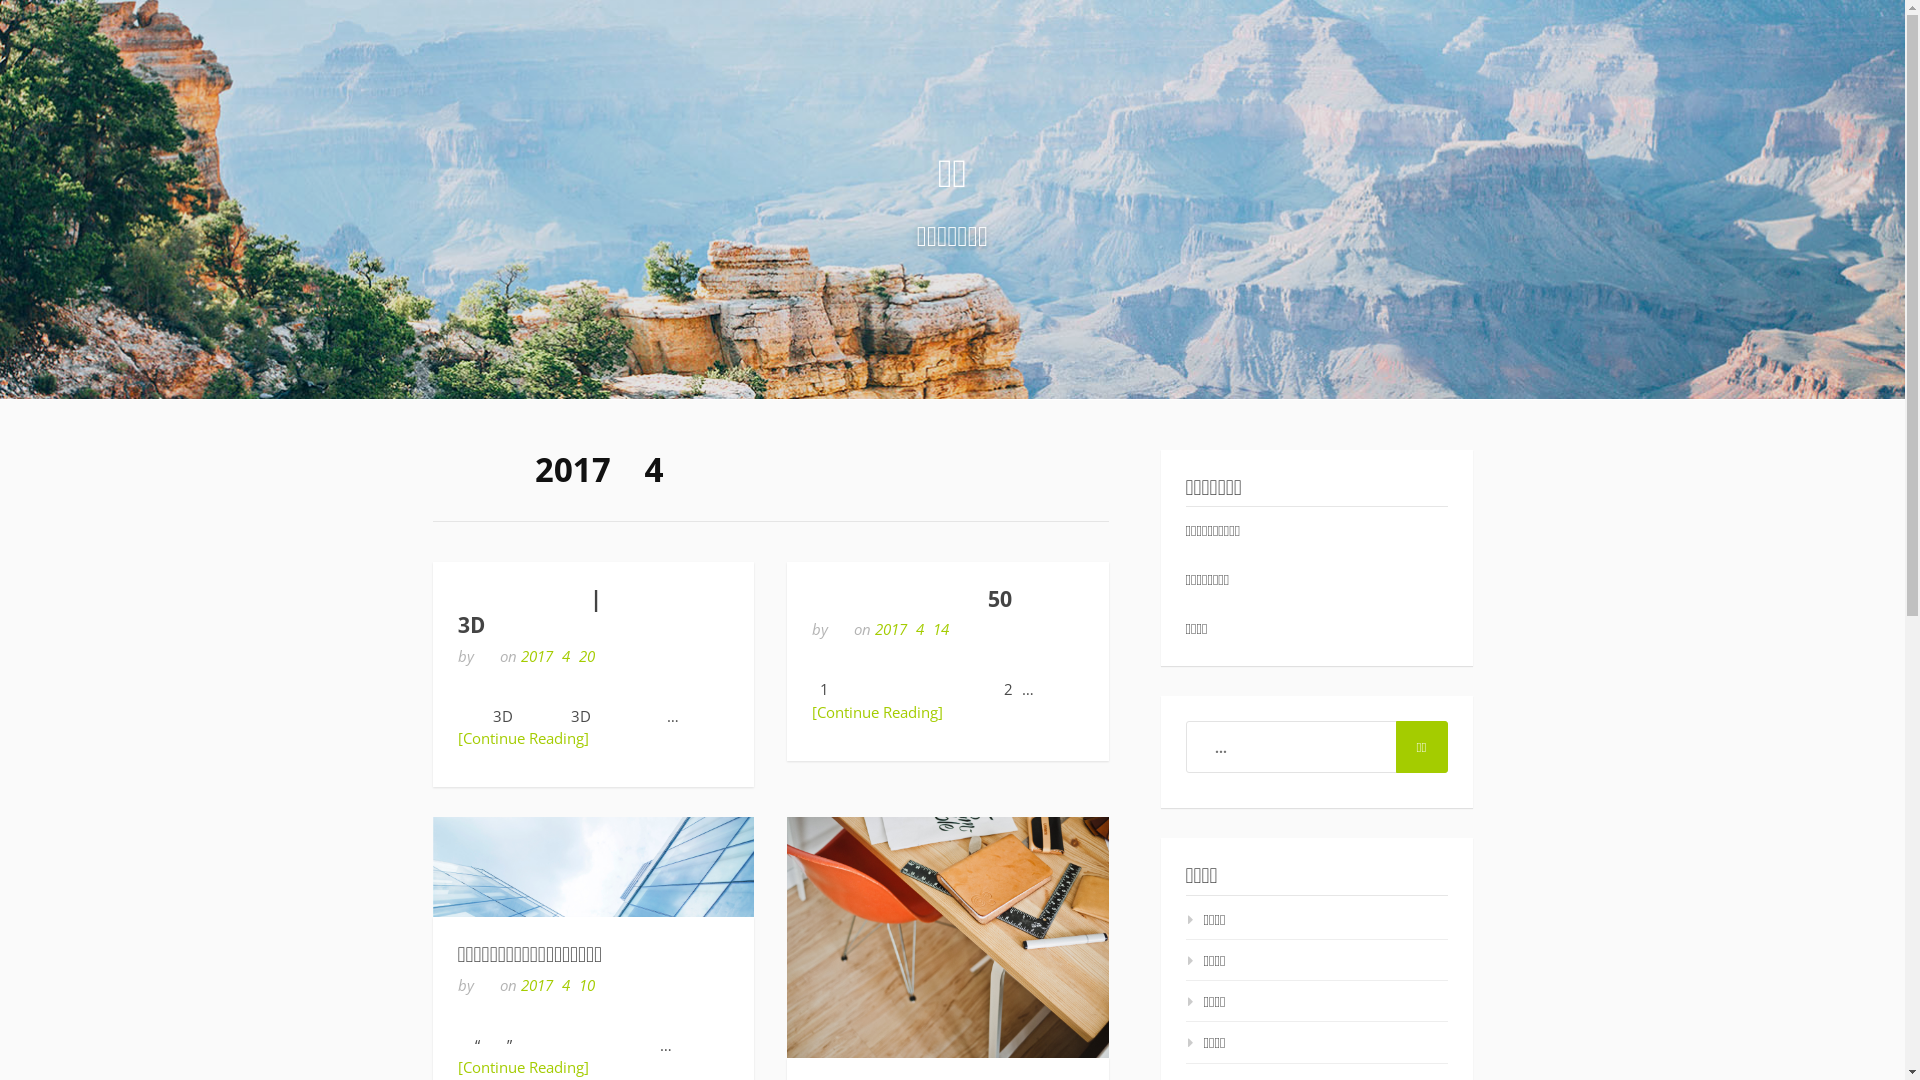 This screenshot has height=1080, width=1920. What do you see at coordinates (0, 0) in the screenshot?
I see `Skip to content` at bounding box center [0, 0].